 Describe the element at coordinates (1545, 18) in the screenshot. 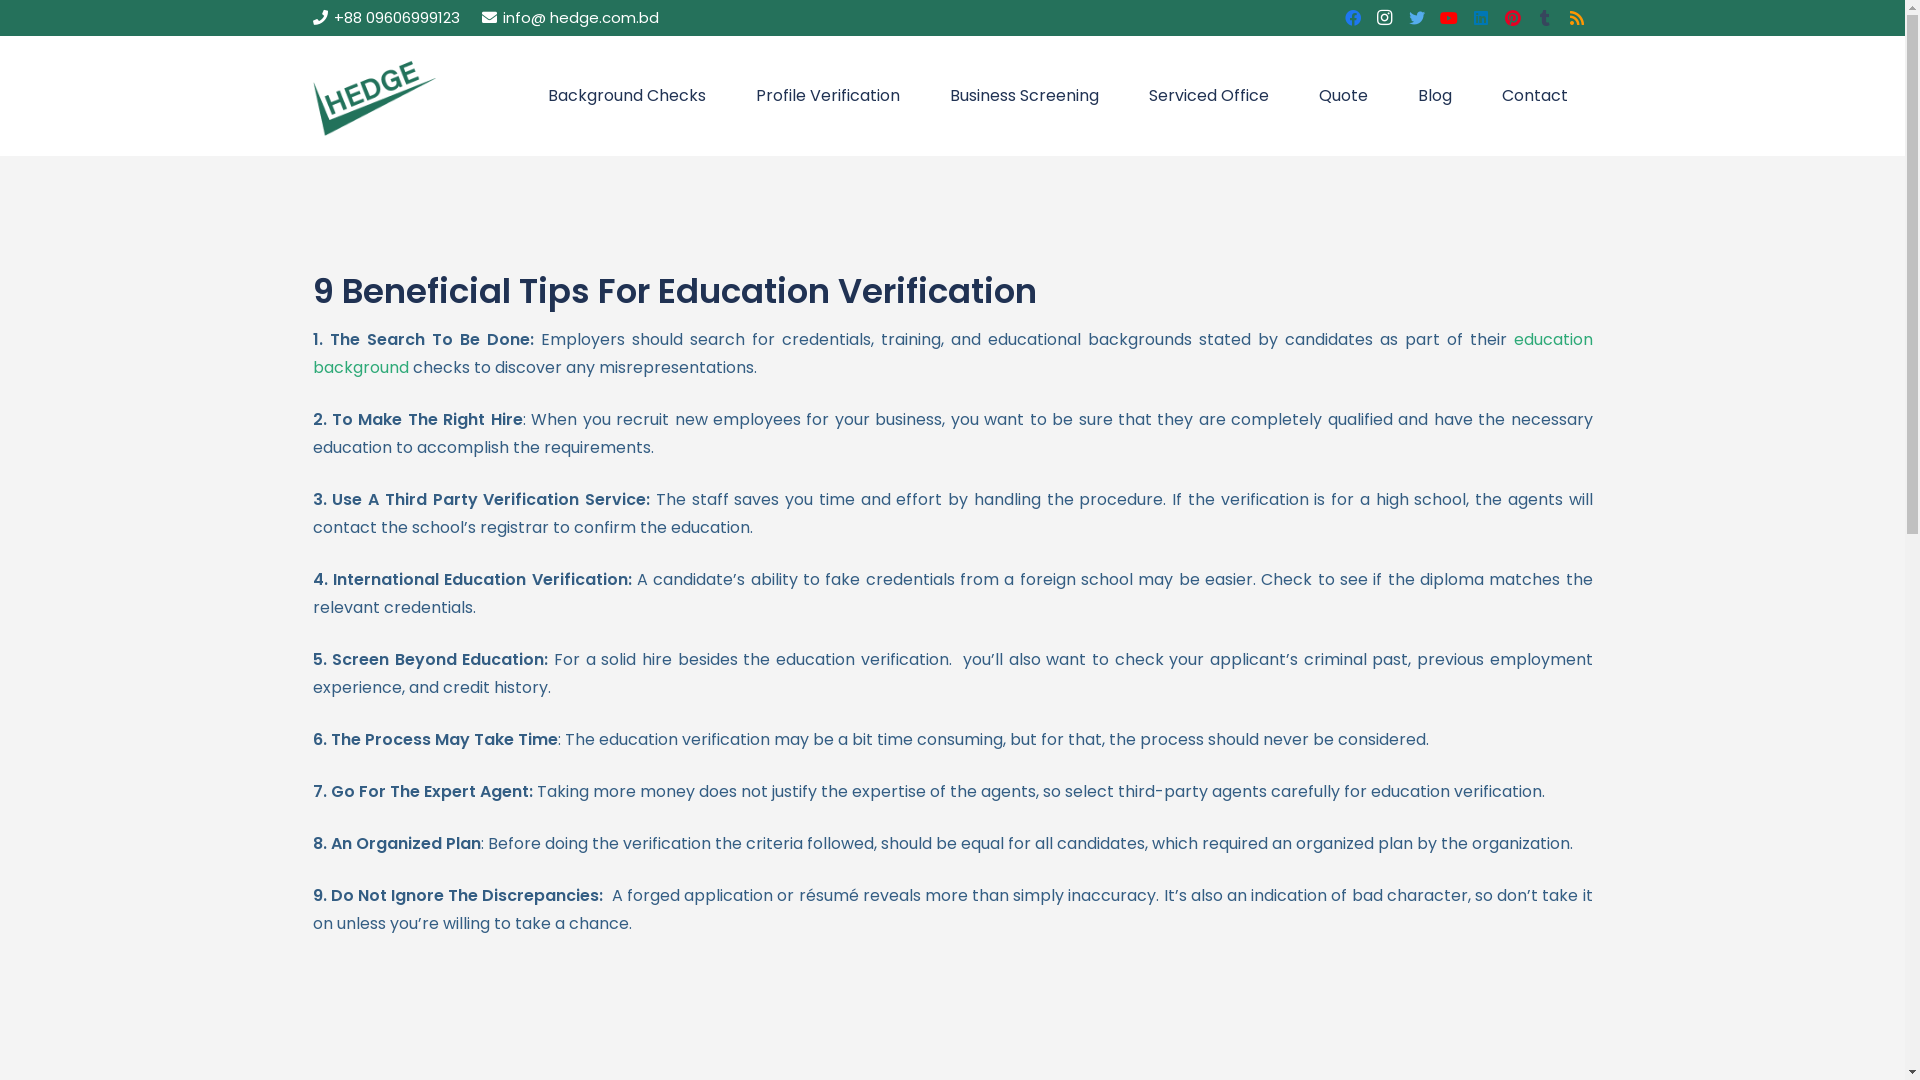

I see `Tumblr` at that location.